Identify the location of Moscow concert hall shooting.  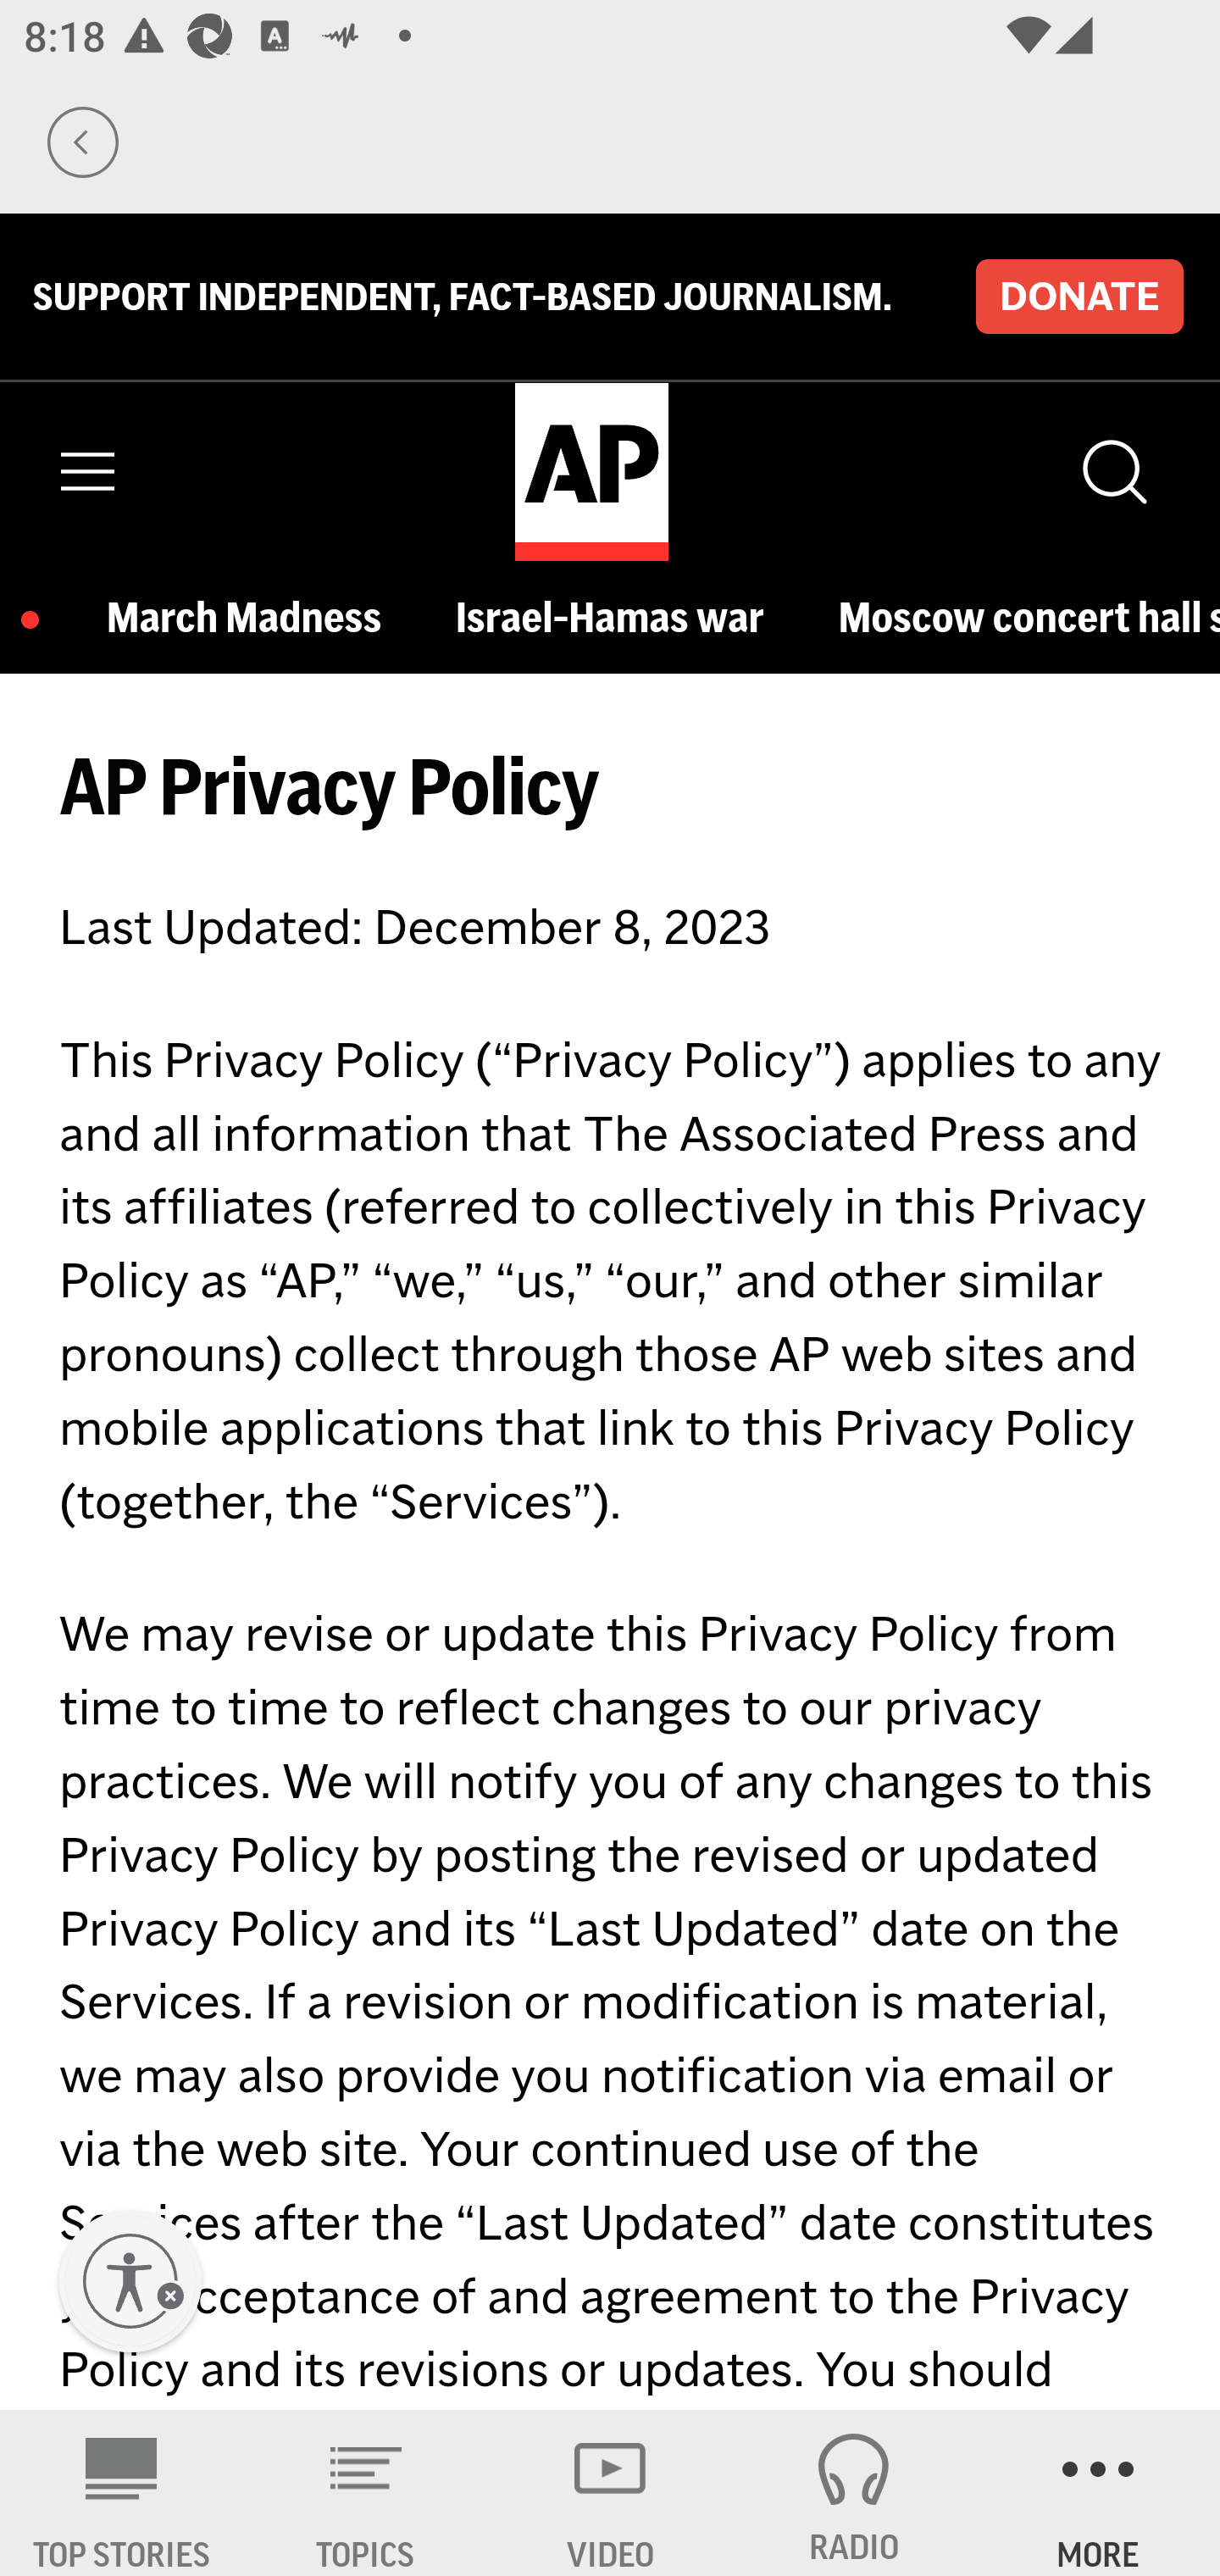
(1028, 619).